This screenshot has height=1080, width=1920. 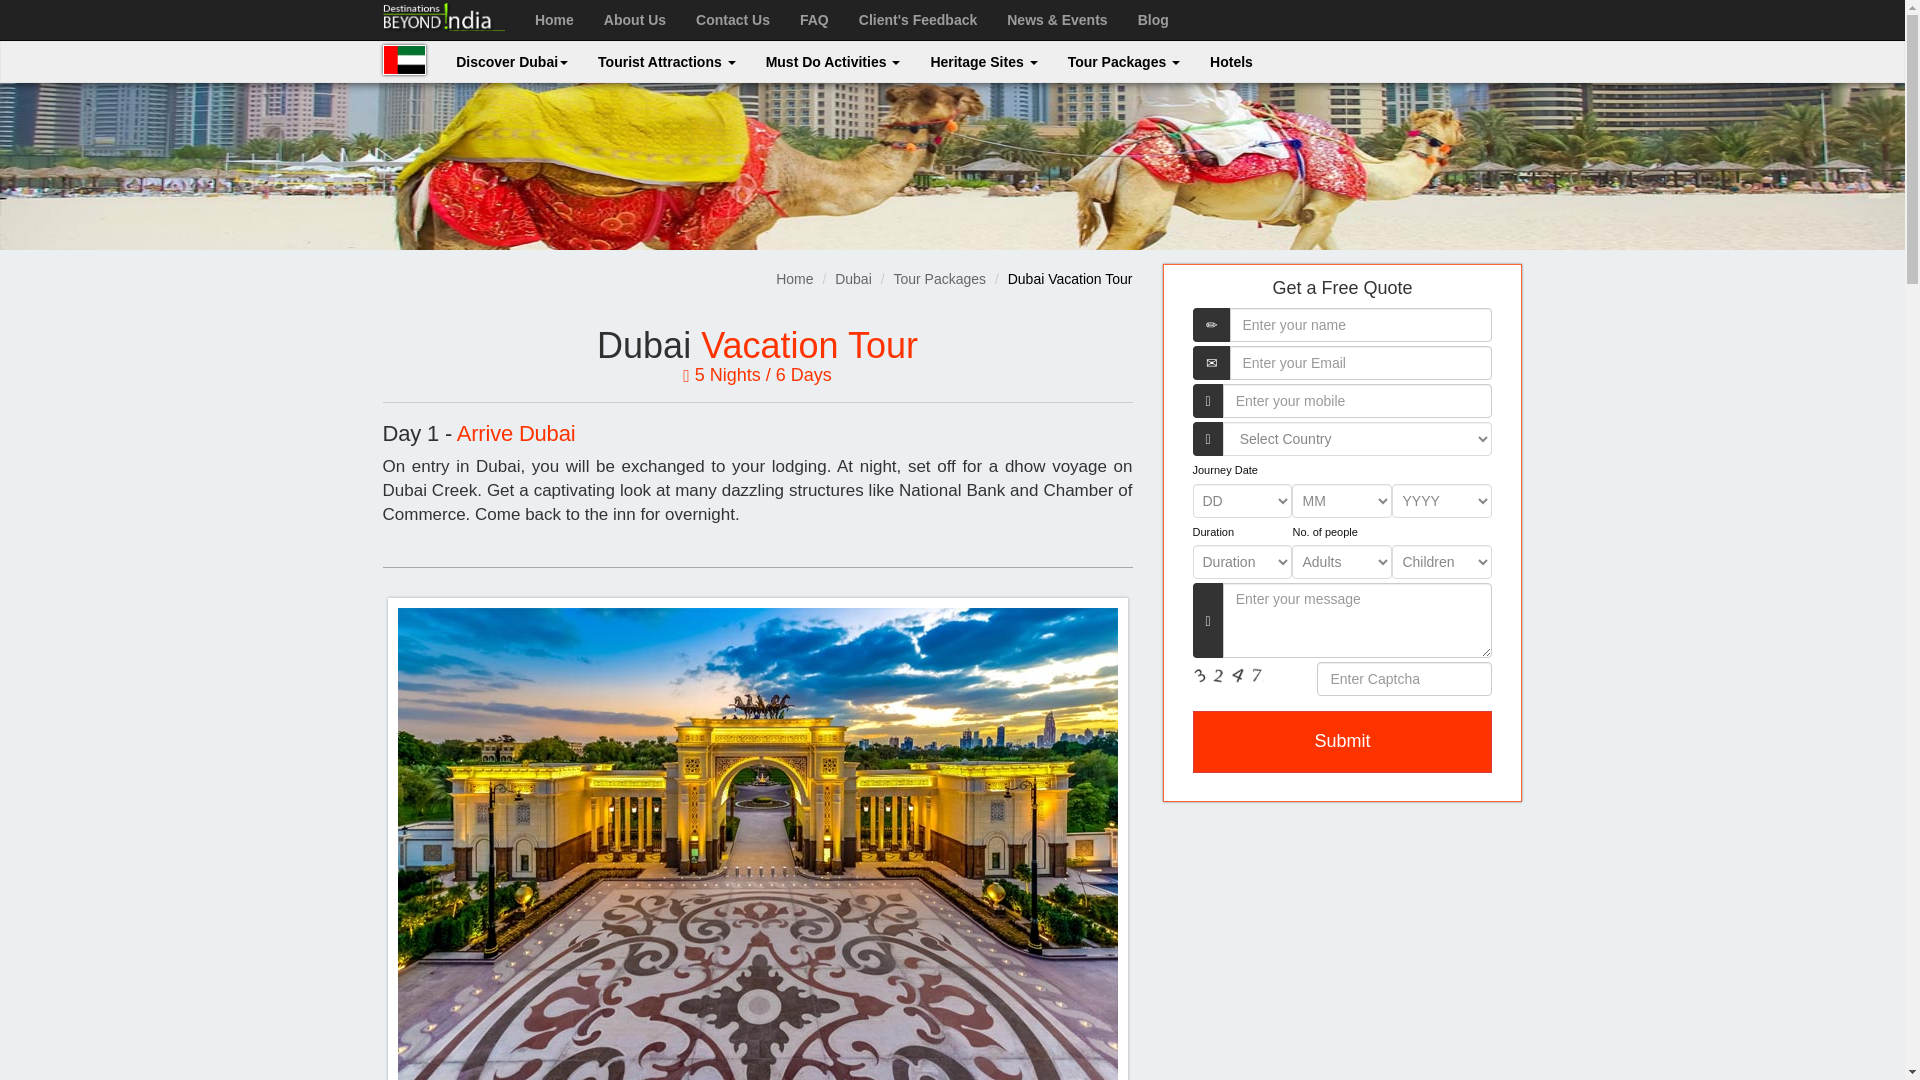 I want to click on Client's Feedback, so click(x=918, y=20).